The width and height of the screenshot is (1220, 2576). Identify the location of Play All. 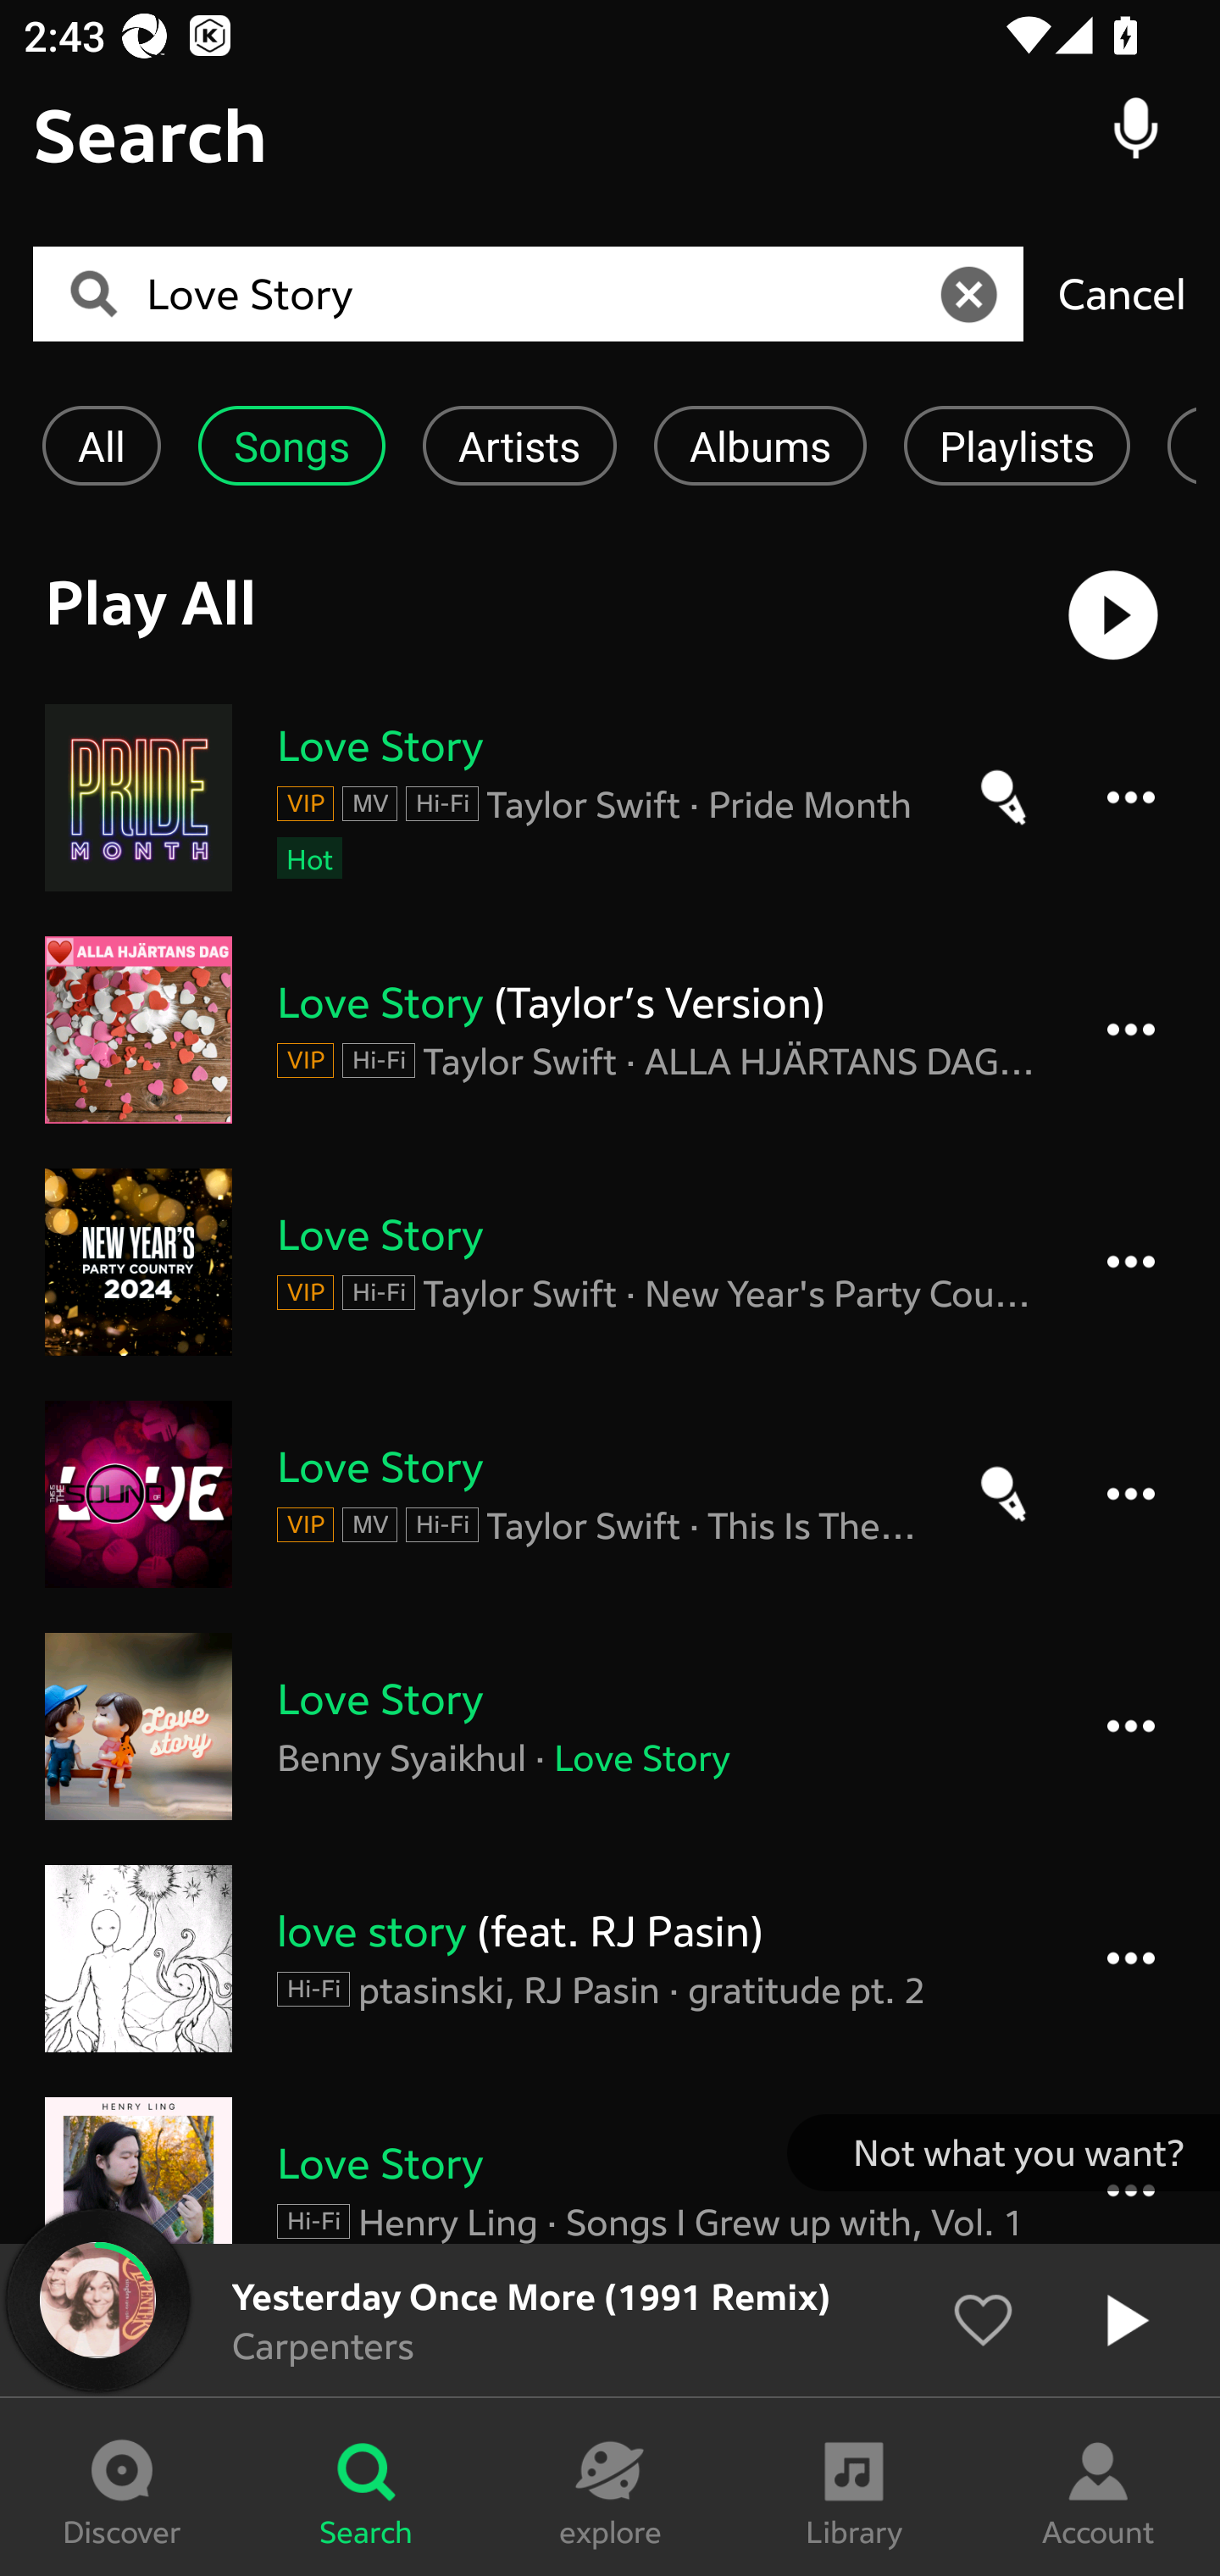
(610, 615).